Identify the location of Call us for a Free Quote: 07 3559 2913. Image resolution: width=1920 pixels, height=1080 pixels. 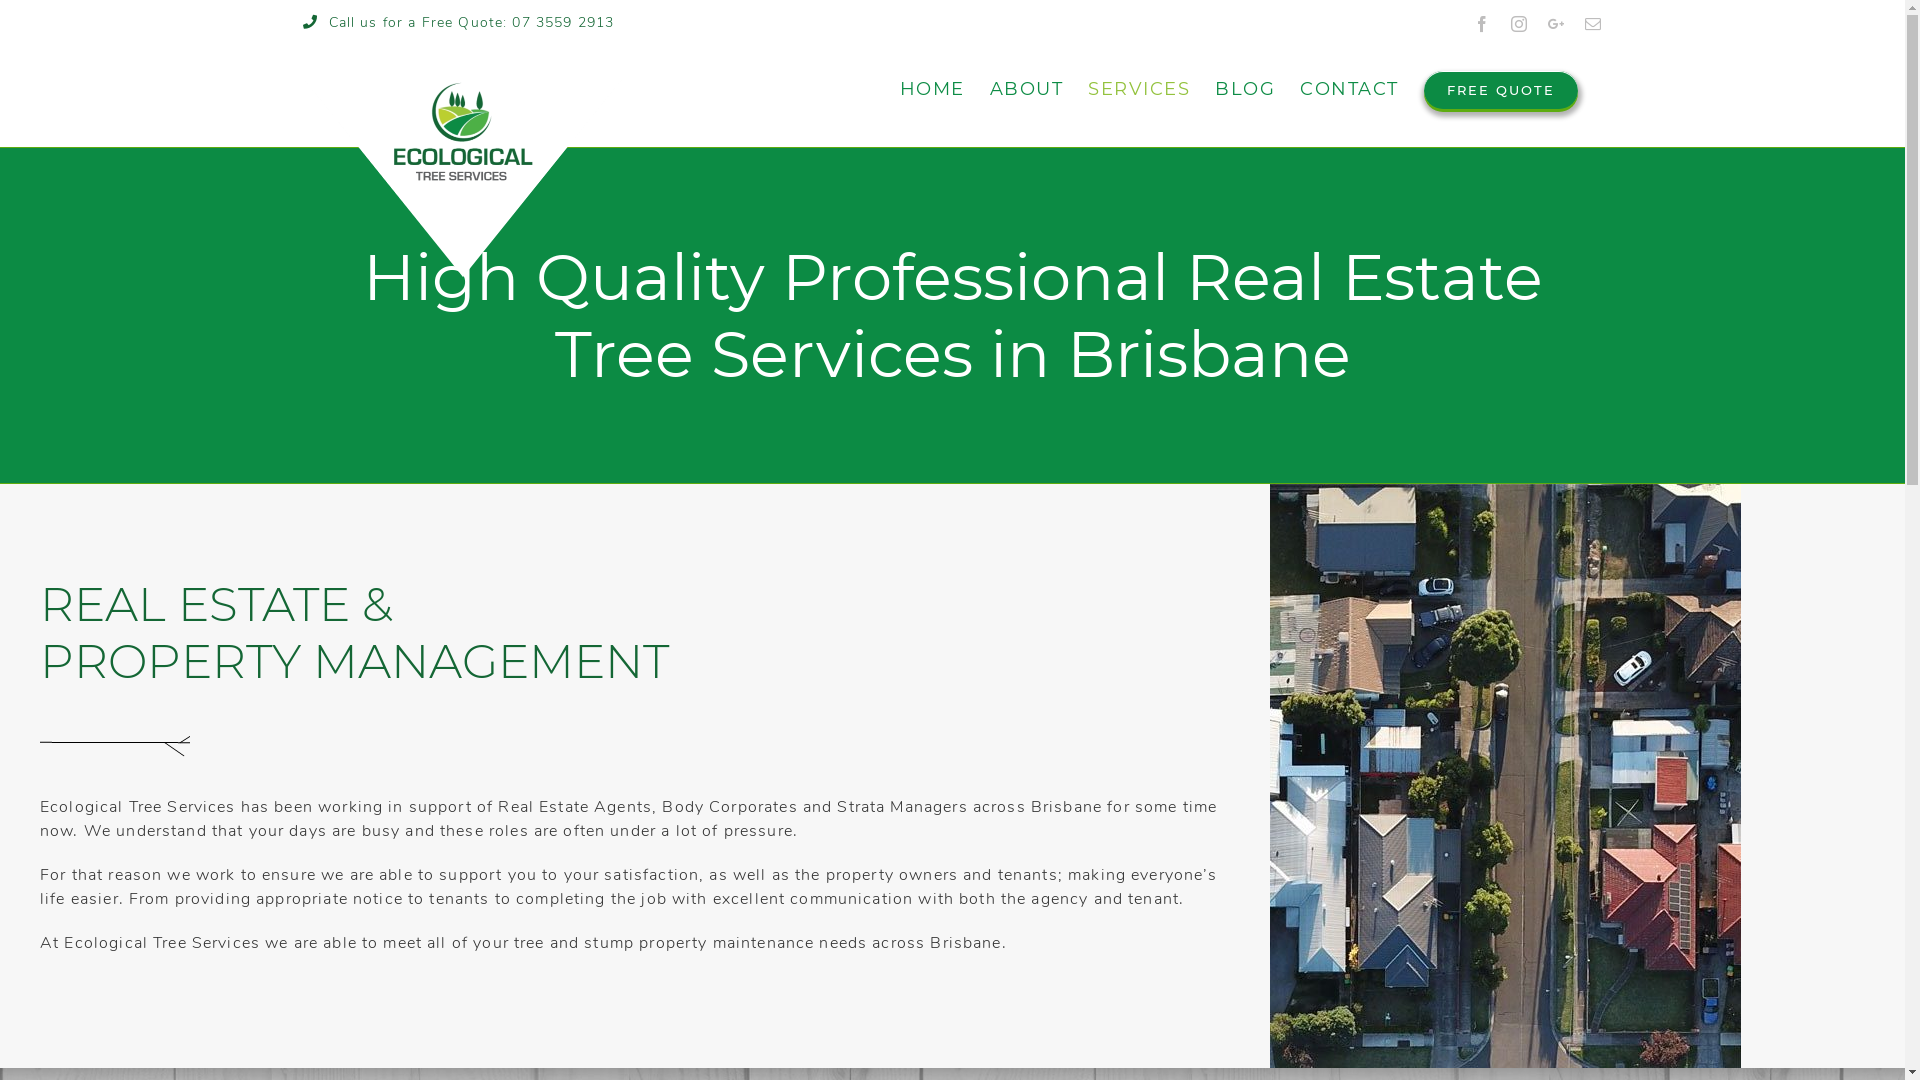
(458, 22).